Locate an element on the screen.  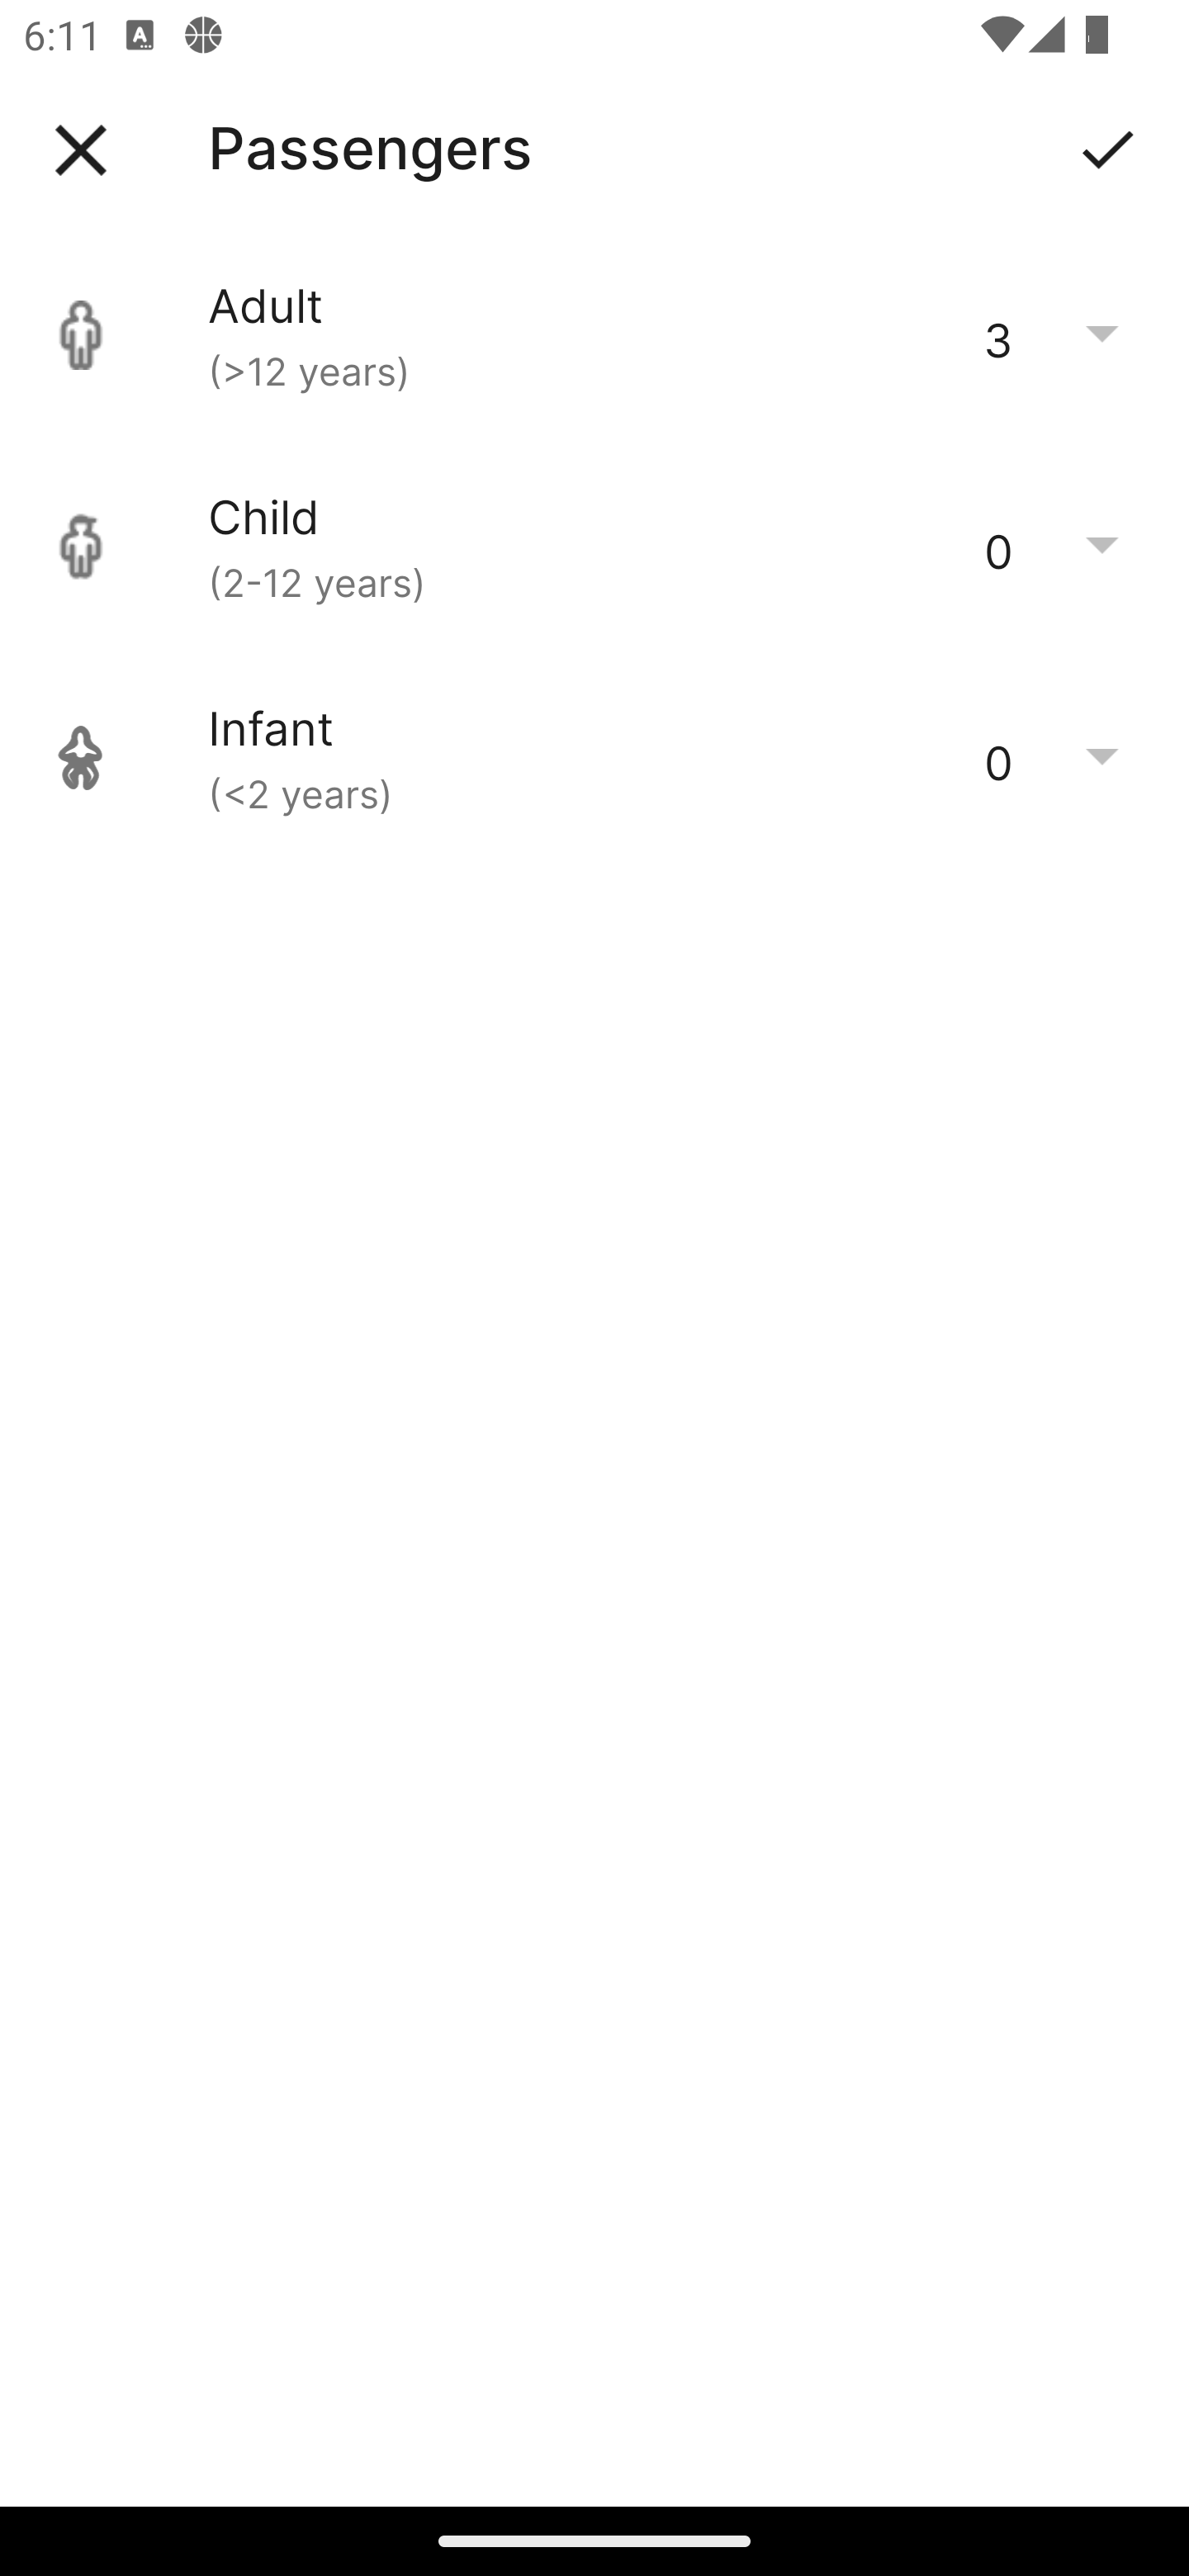
Child (2-12 years) 0 is located at coordinates (594, 547).